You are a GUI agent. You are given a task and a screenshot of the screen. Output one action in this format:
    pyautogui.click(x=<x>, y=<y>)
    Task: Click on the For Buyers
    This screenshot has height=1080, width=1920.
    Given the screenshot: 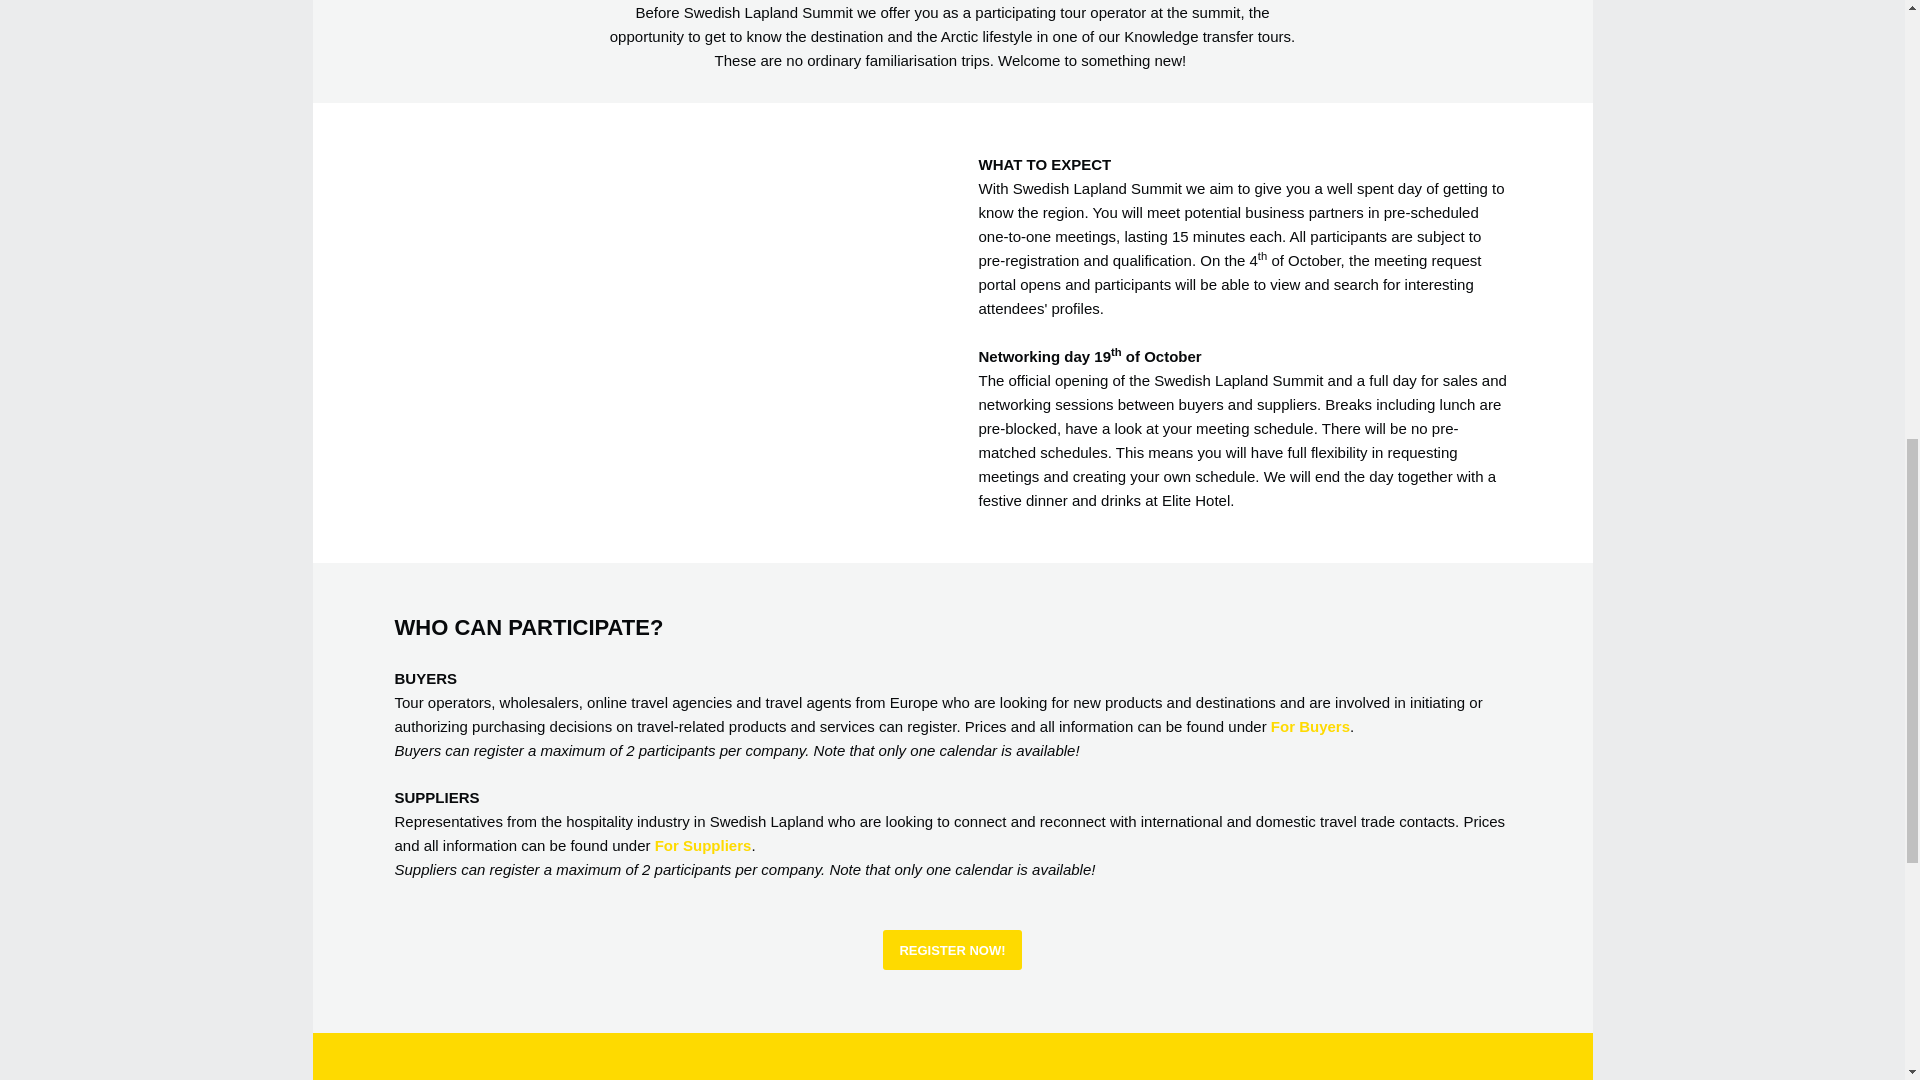 What is the action you would take?
    pyautogui.click(x=1310, y=726)
    